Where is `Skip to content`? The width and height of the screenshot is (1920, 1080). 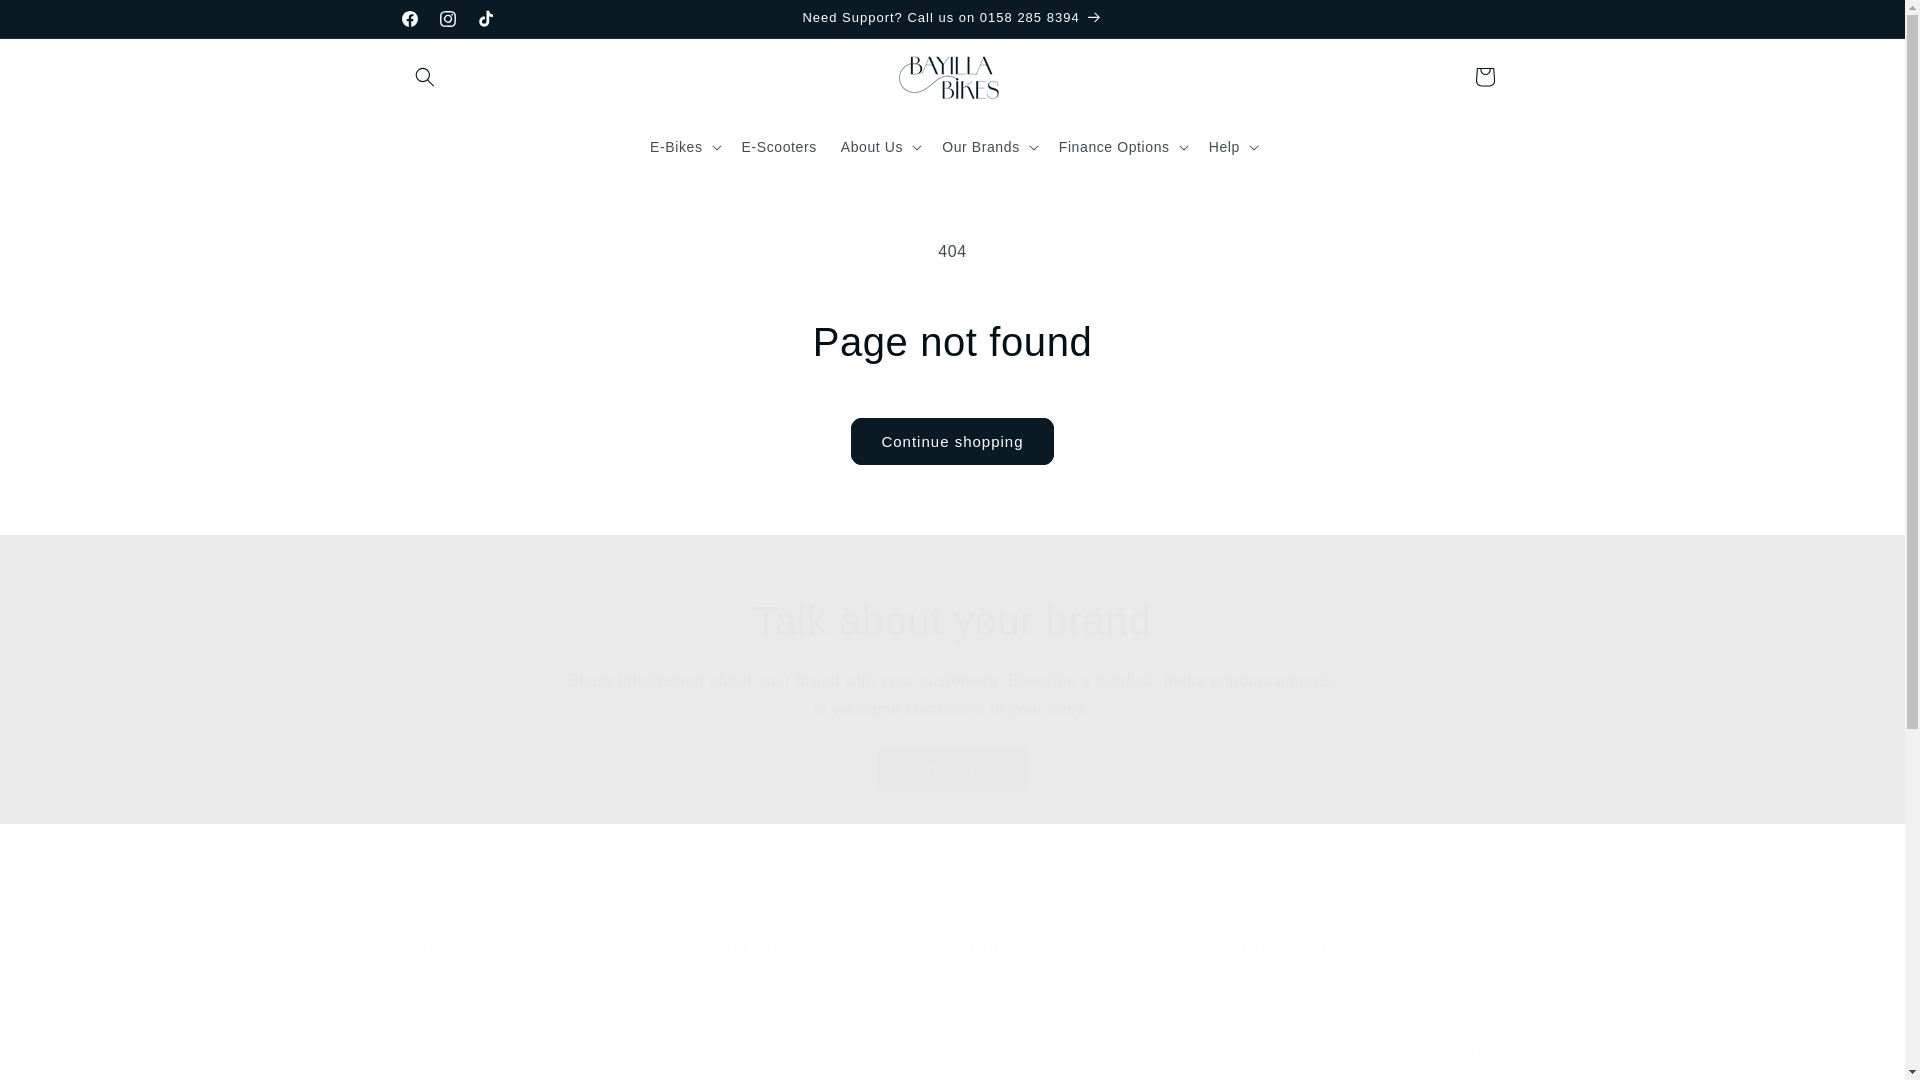 Skip to content is located at coordinates (60, 23).